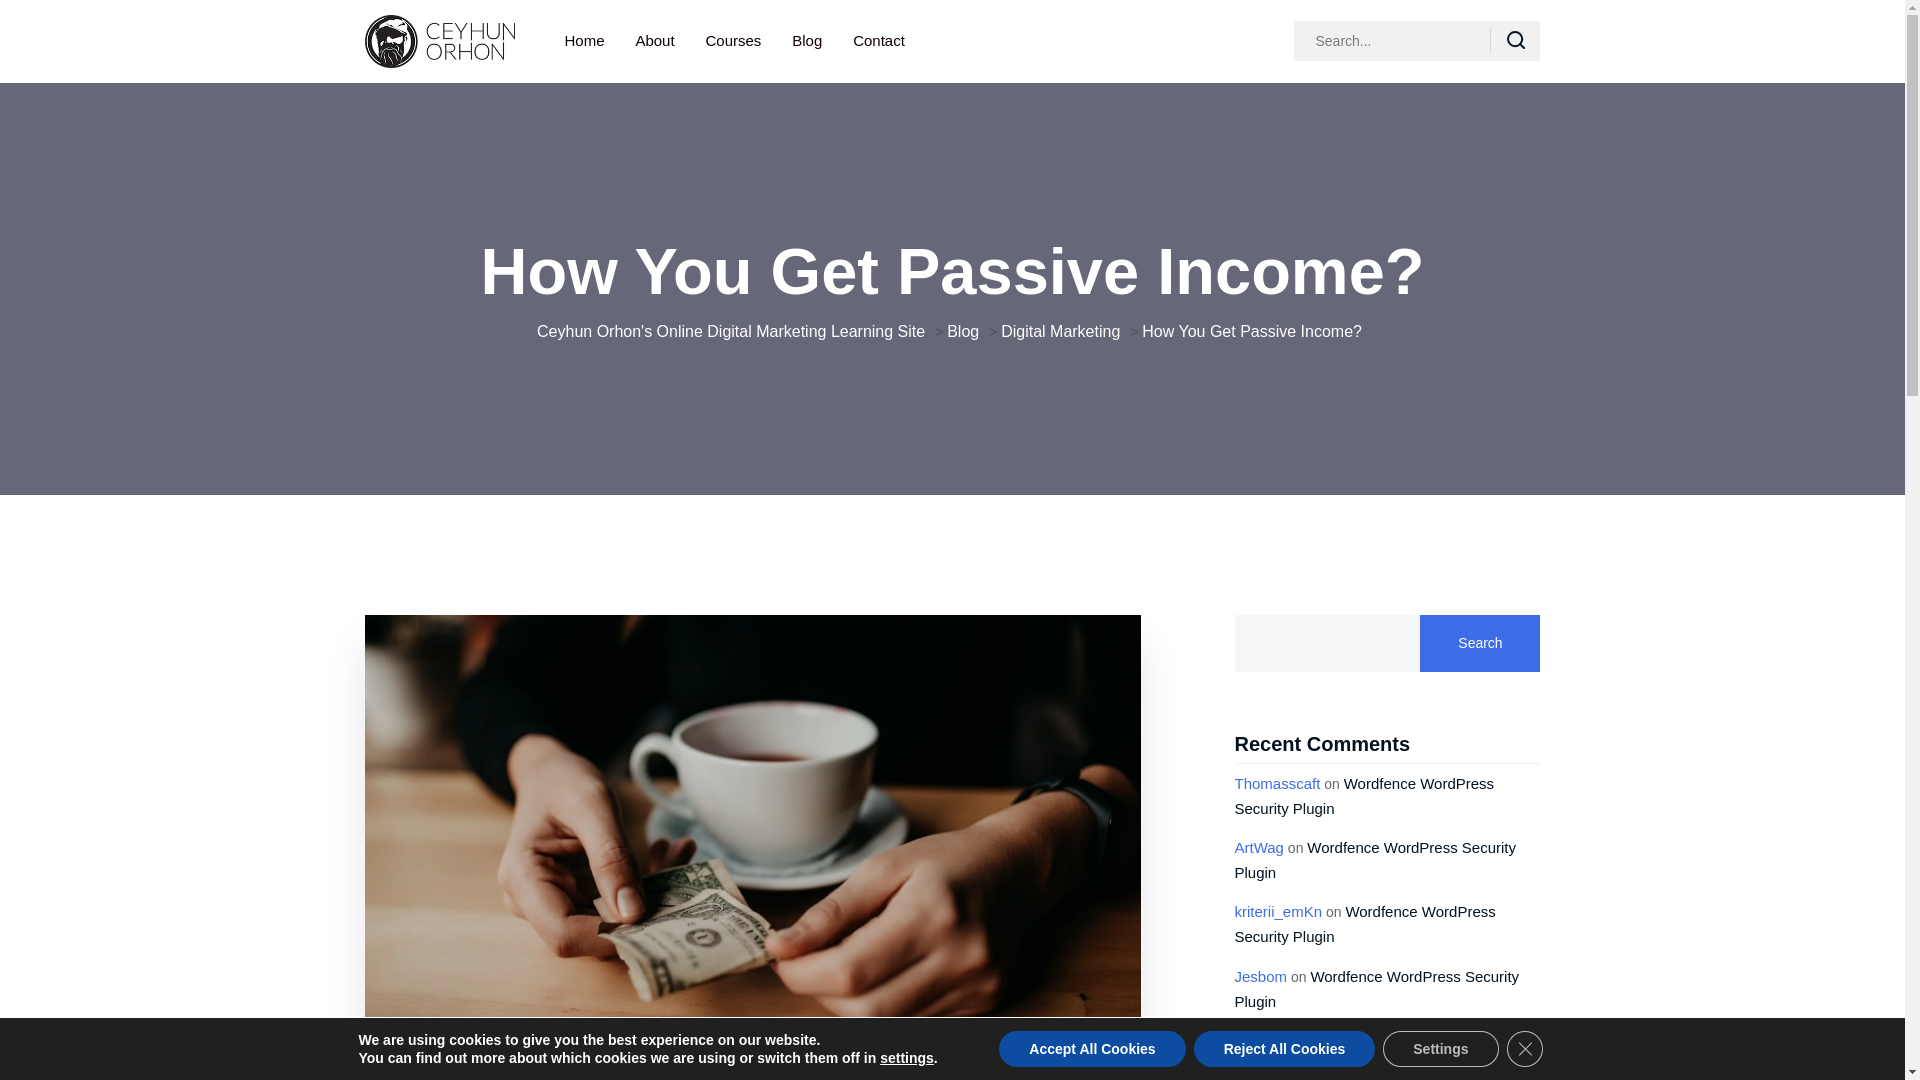 Image resolution: width=1920 pixels, height=1080 pixels. What do you see at coordinates (962, 330) in the screenshot?
I see `Go to Blog.` at bounding box center [962, 330].